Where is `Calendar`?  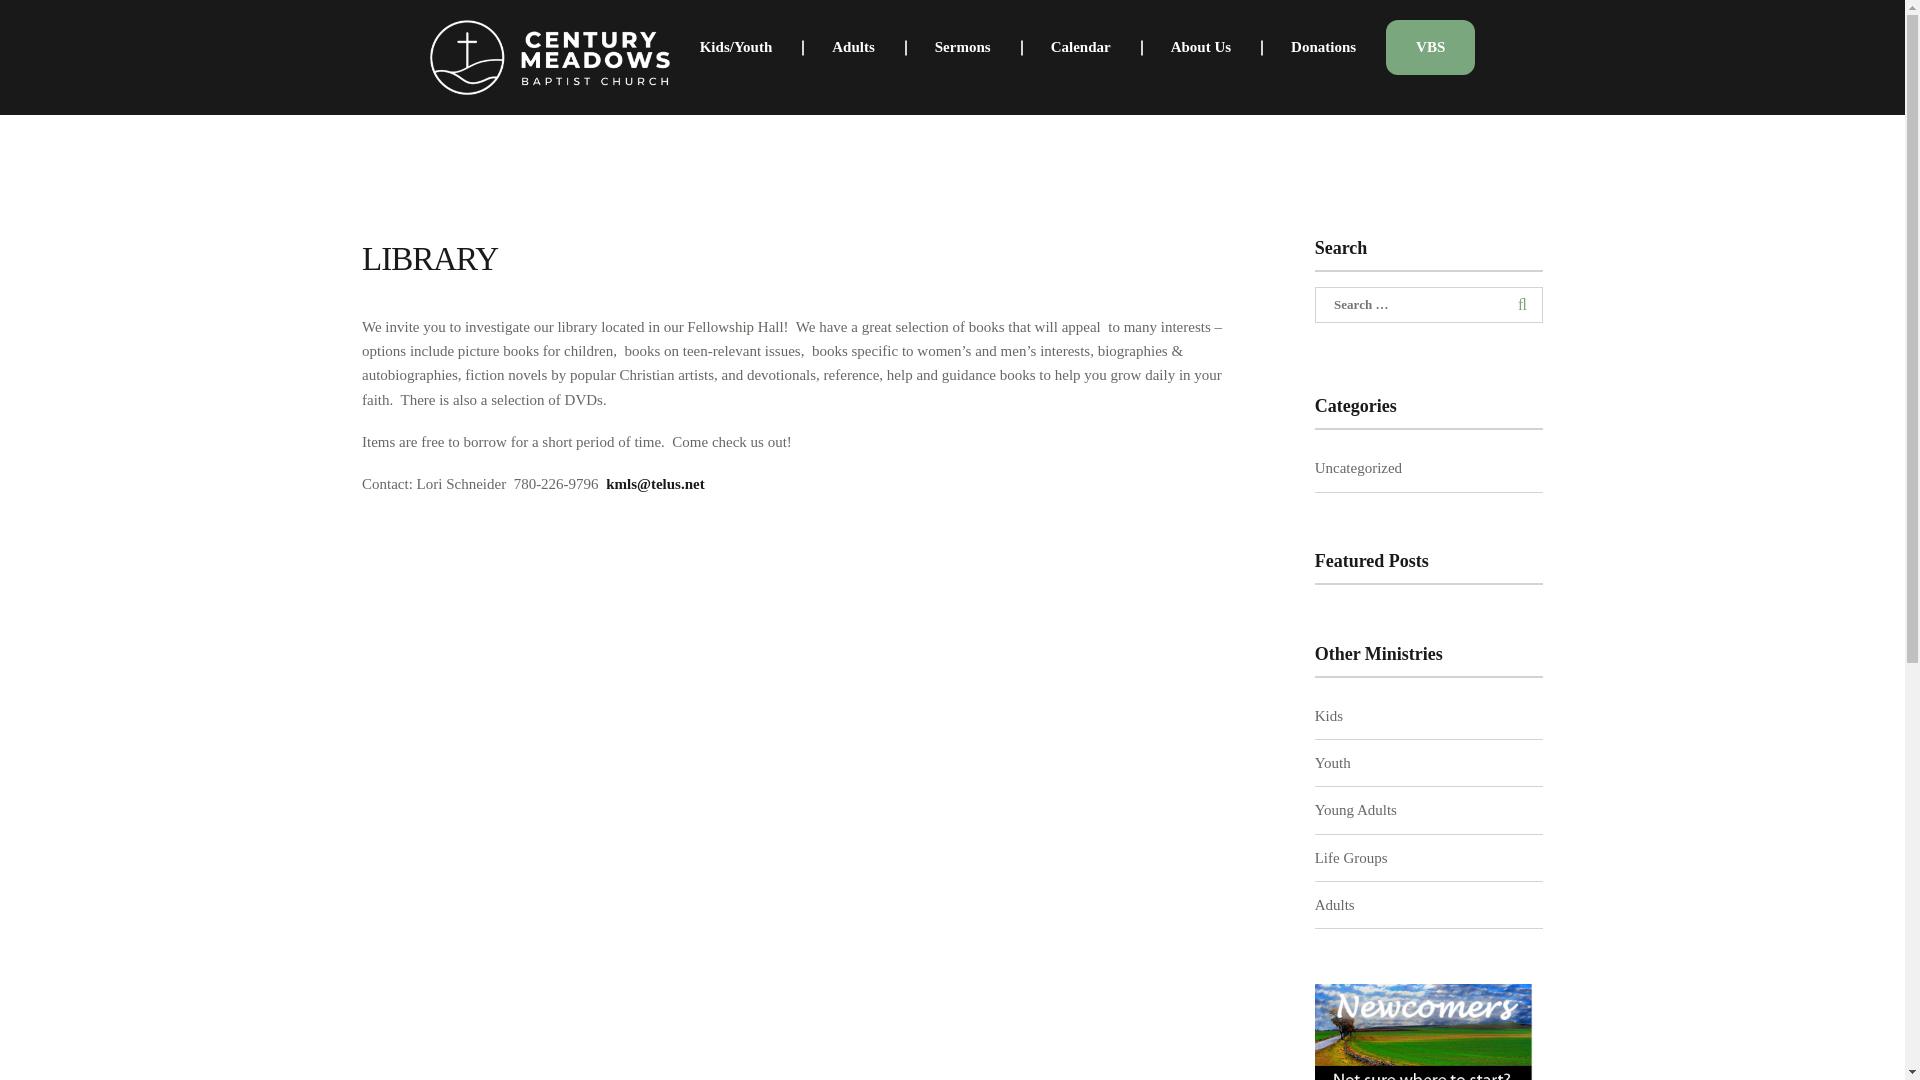 Calendar is located at coordinates (1080, 47).